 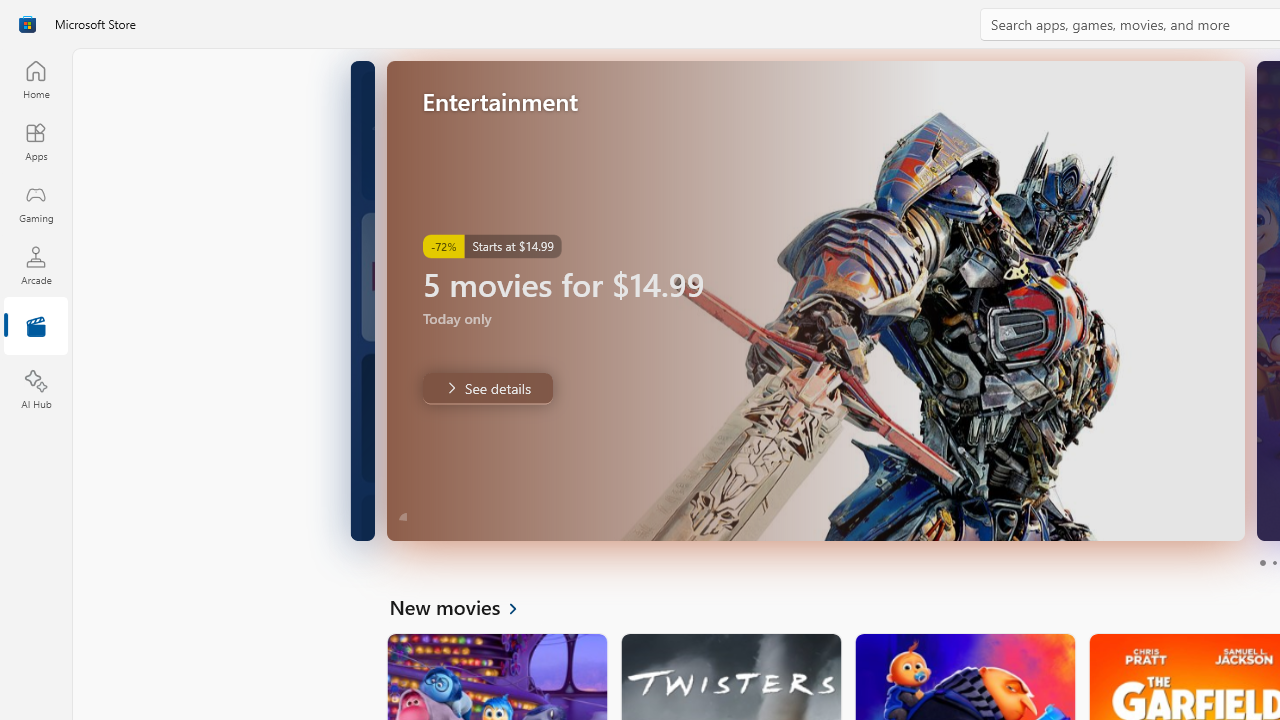 What do you see at coordinates (36, 203) in the screenshot?
I see `Gaming` at bounding box center [36, 203].